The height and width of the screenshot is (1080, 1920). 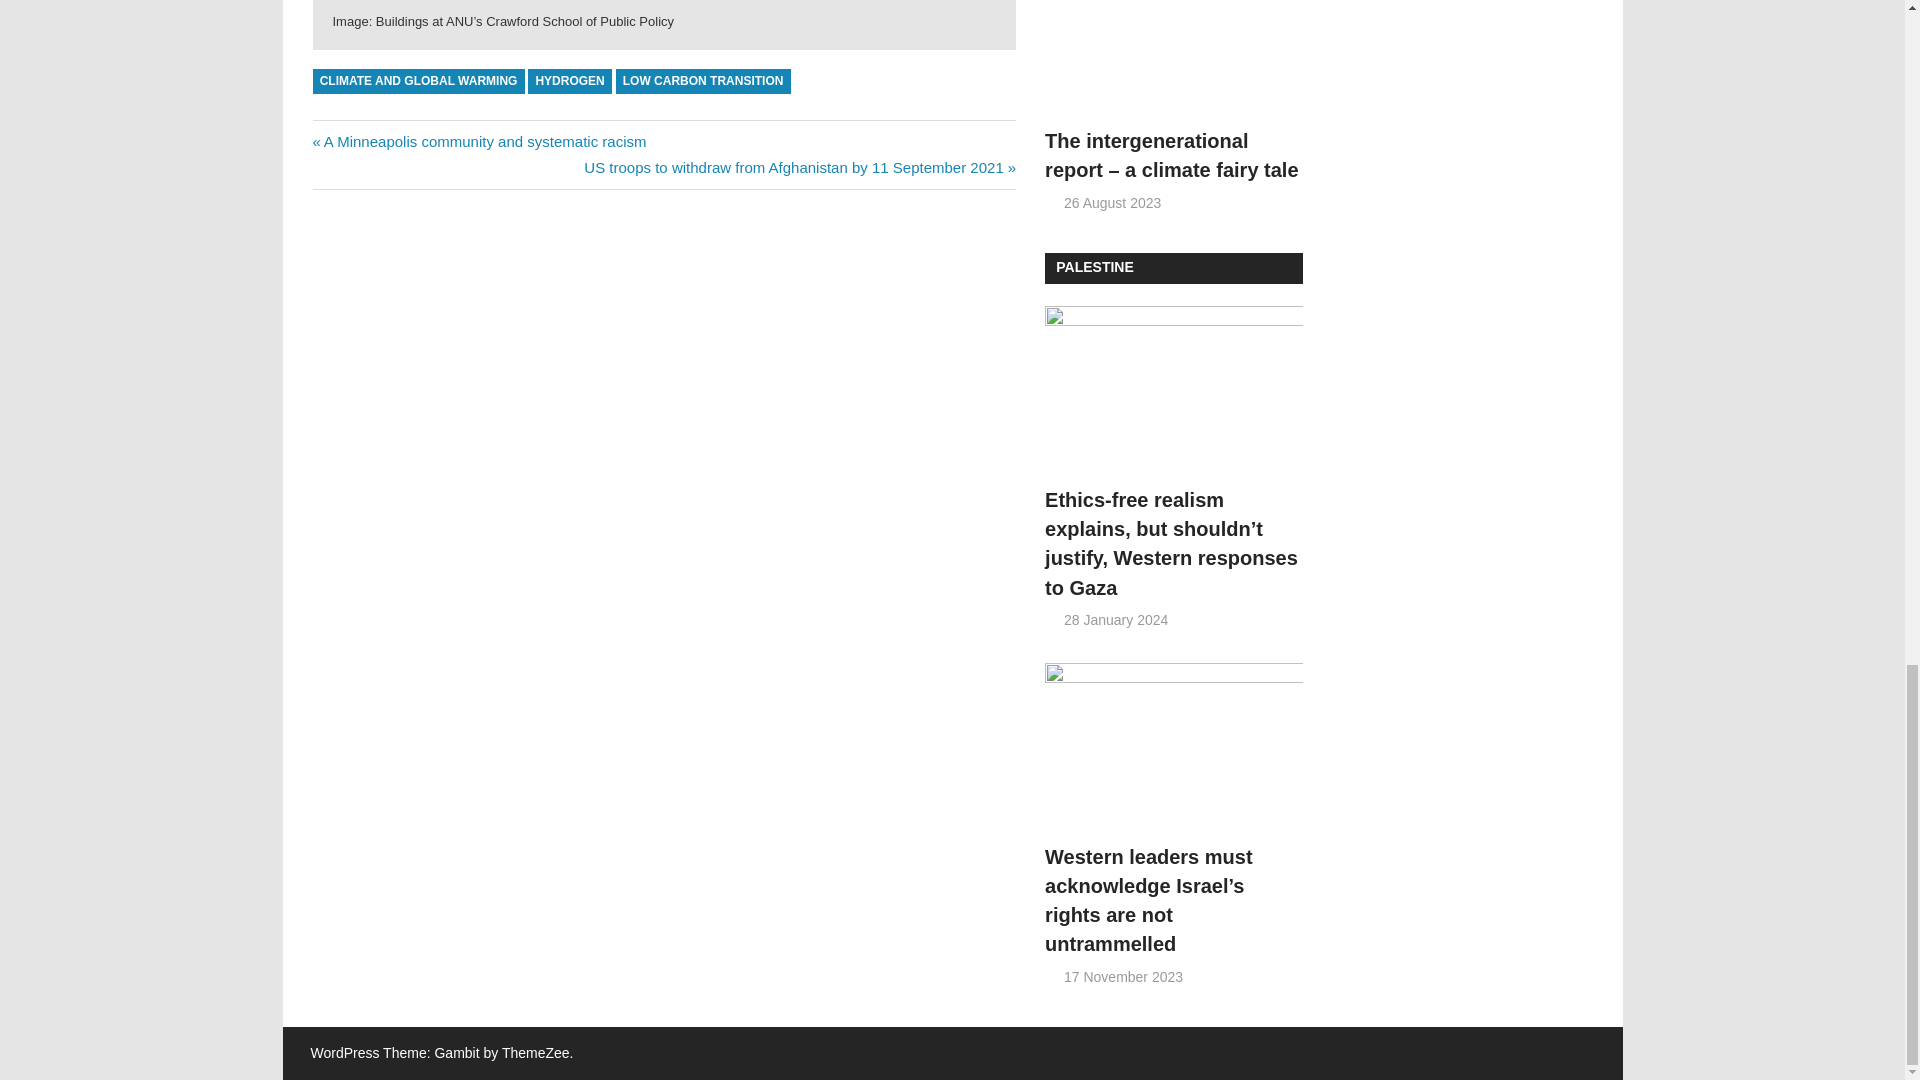 What do you see at coordinates (1112, 202) in the screenshot?
I see `1:31 am` at bounding box center [1112, 202].